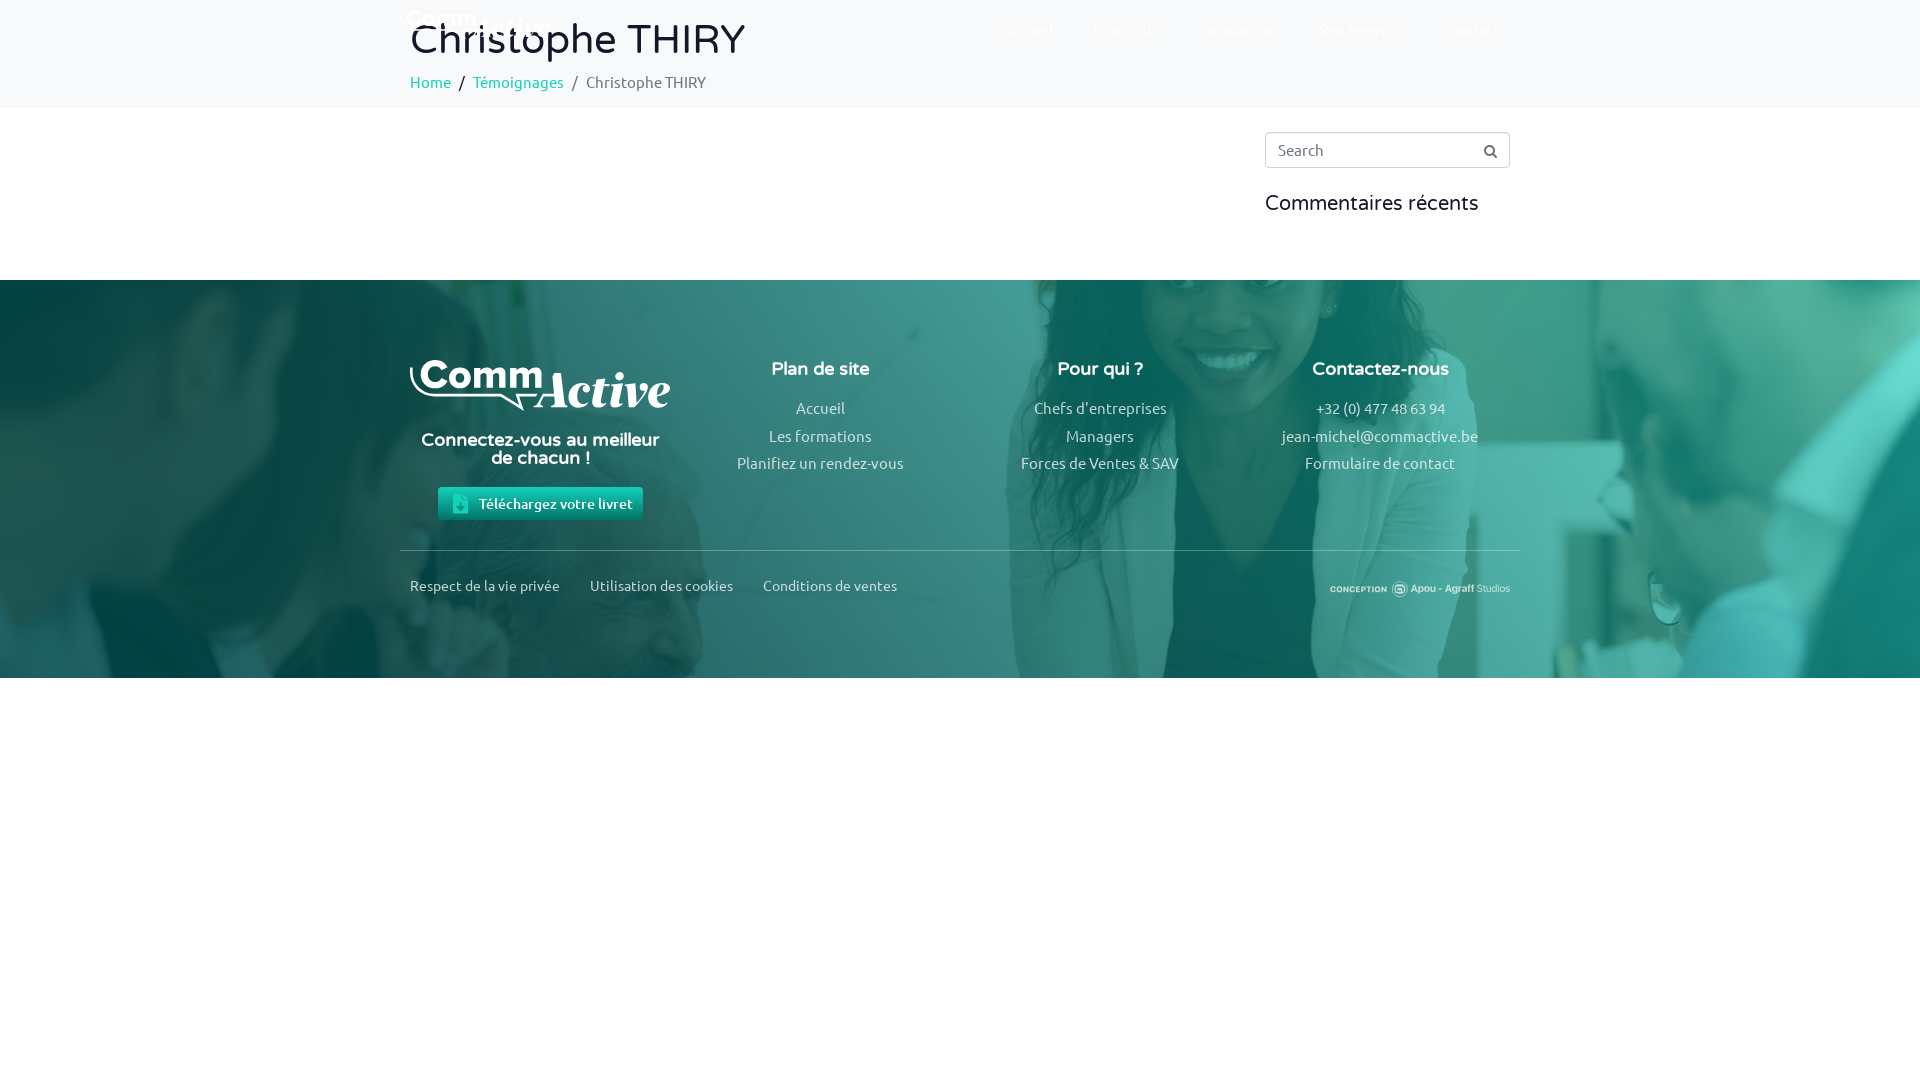  What do you see at coordinates (820, 408) in the screenshot?
I see `Accueil` at bounding box center [820, 408].